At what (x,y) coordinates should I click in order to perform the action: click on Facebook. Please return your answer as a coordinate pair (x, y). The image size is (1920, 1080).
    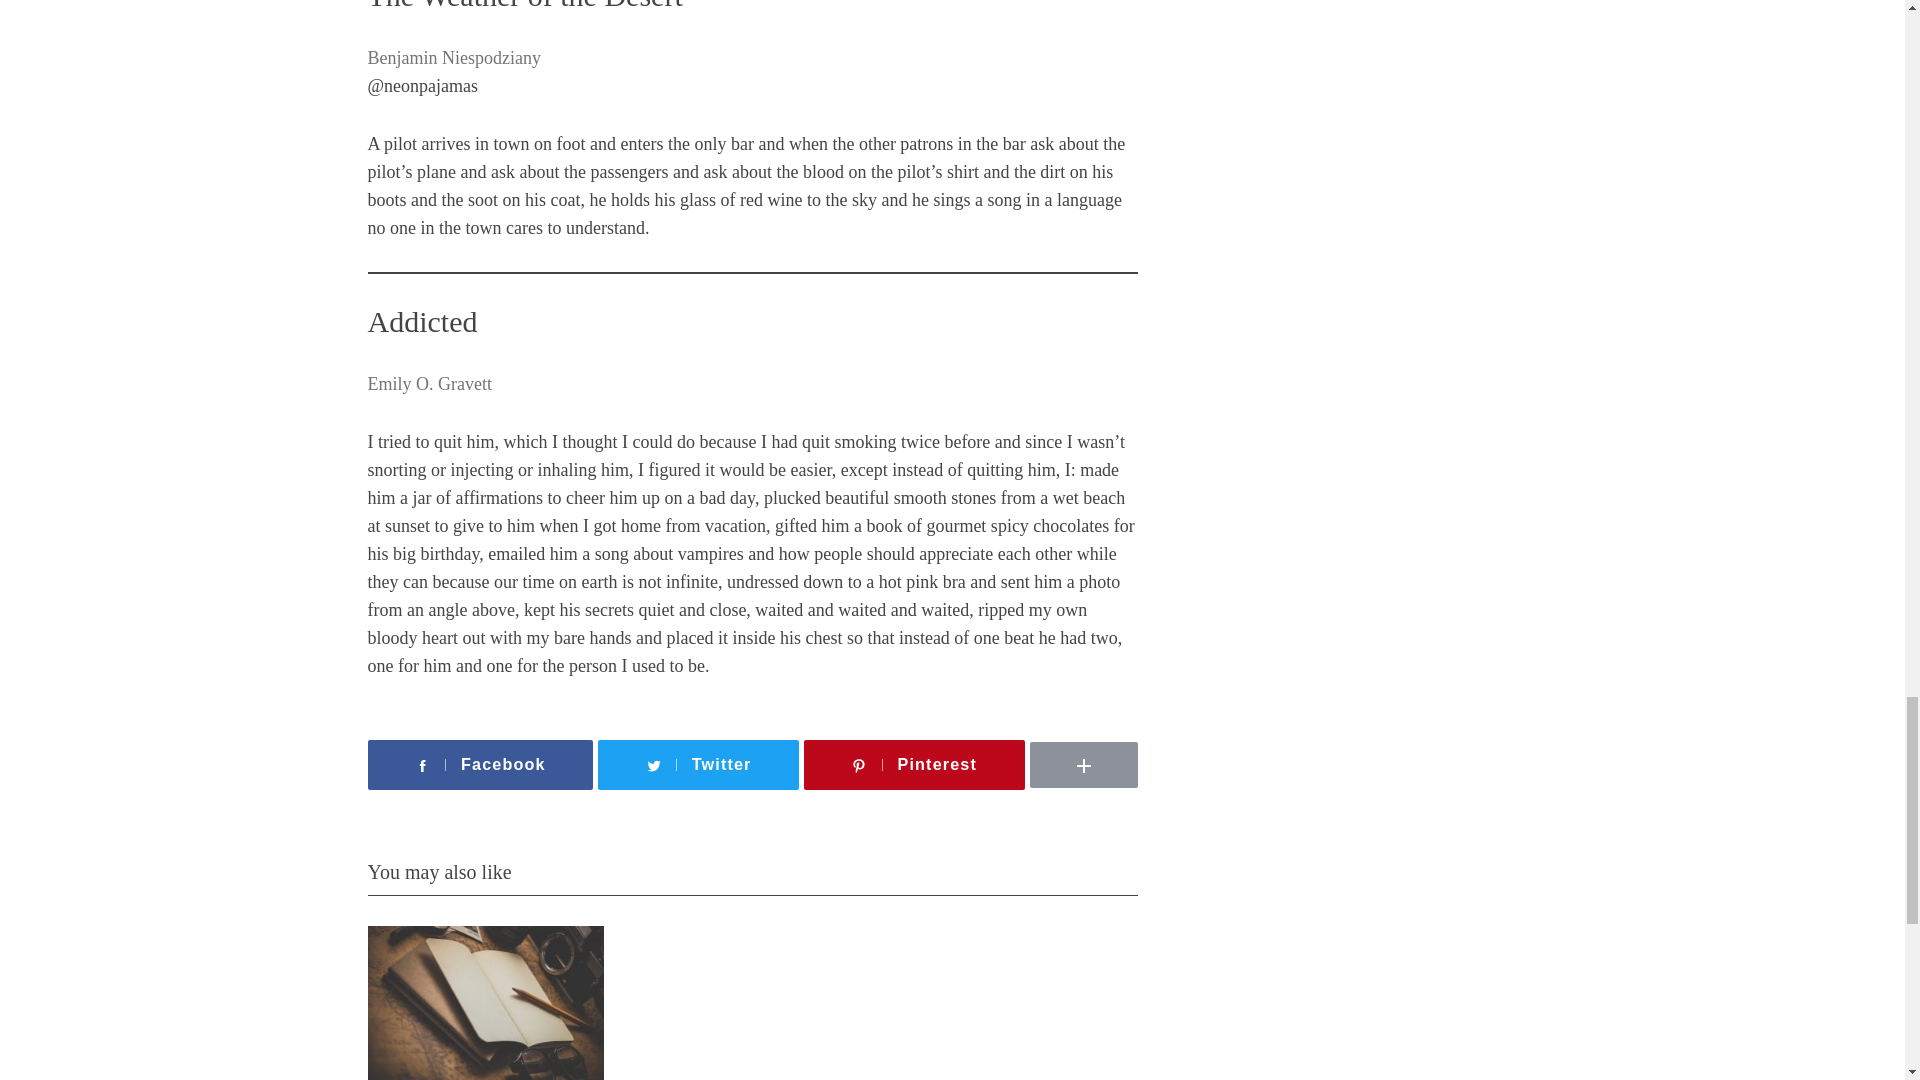
    Looking at the image, I should click on (480, 764).